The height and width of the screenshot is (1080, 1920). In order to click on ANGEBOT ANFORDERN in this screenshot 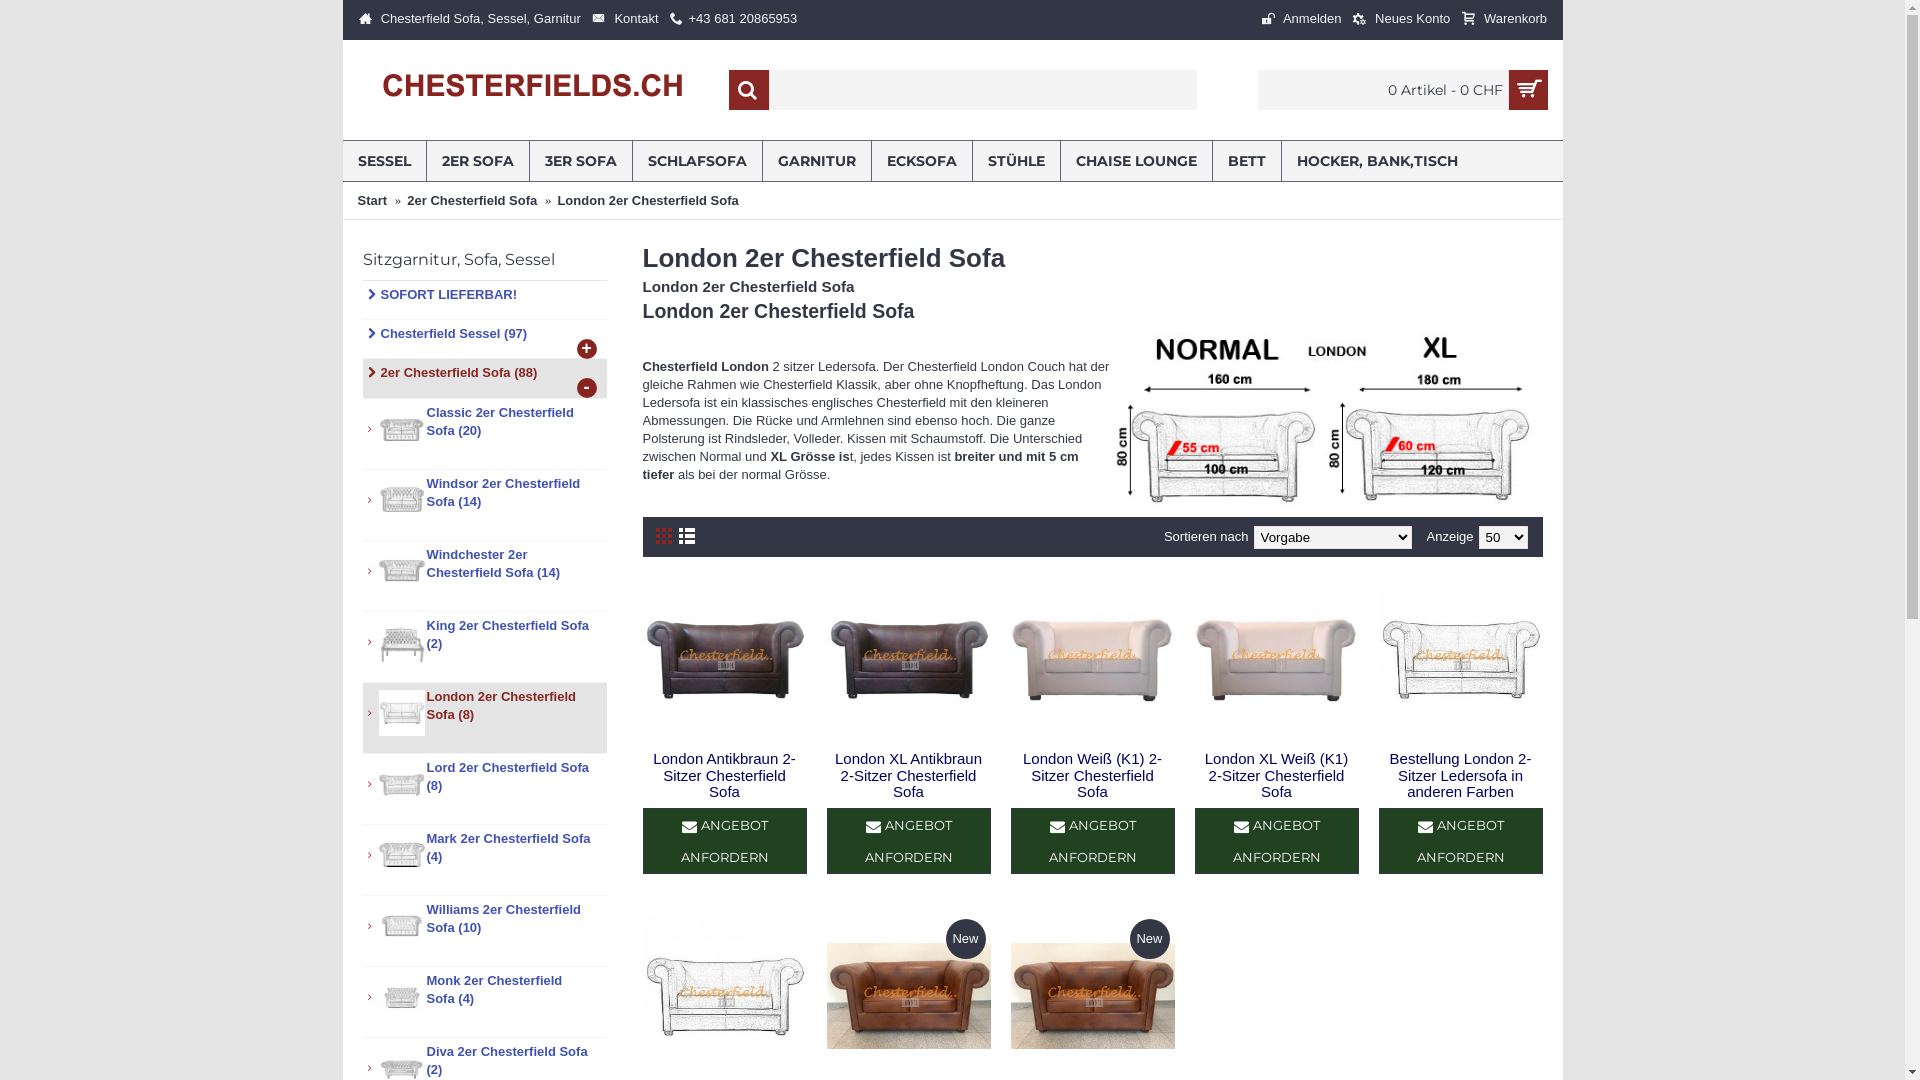, I will do `click(908, 841)`.